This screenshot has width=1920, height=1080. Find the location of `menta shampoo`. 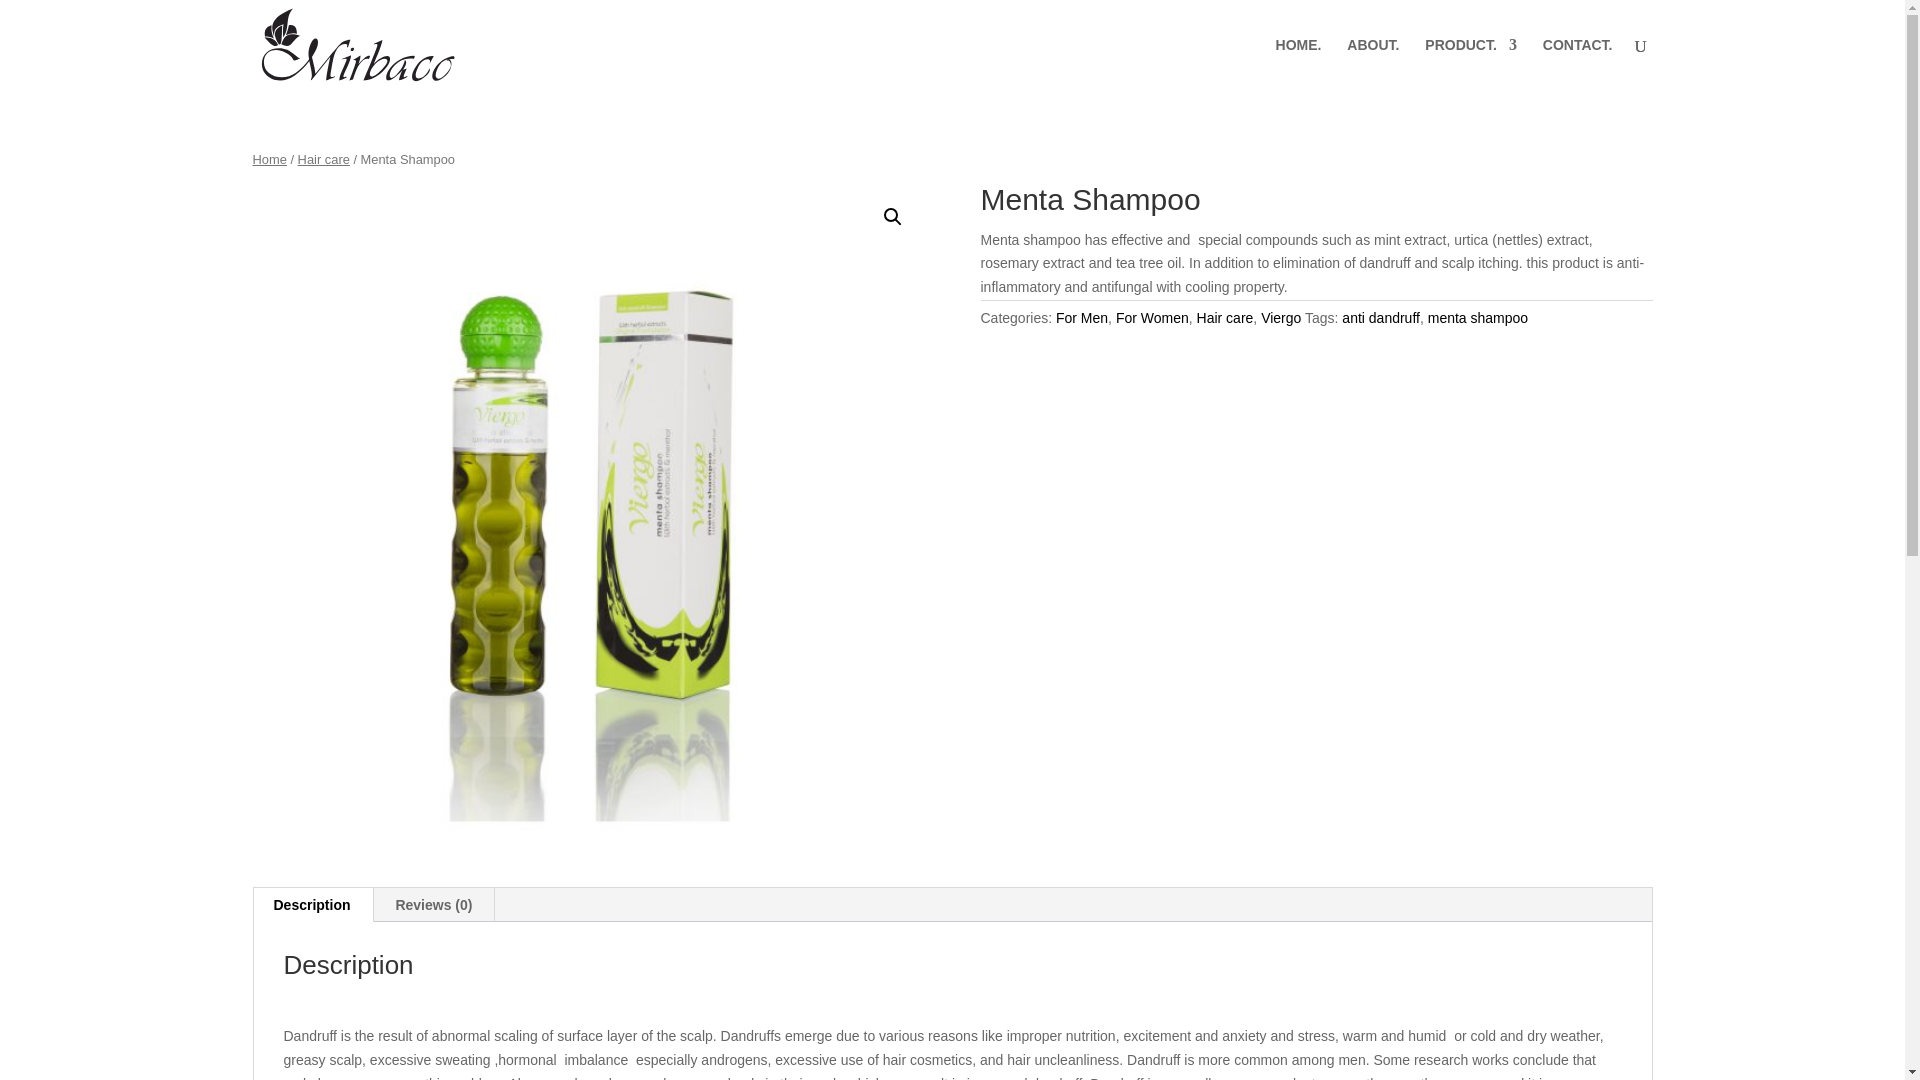

menta shampoo is located at coordinates (1478, 318).